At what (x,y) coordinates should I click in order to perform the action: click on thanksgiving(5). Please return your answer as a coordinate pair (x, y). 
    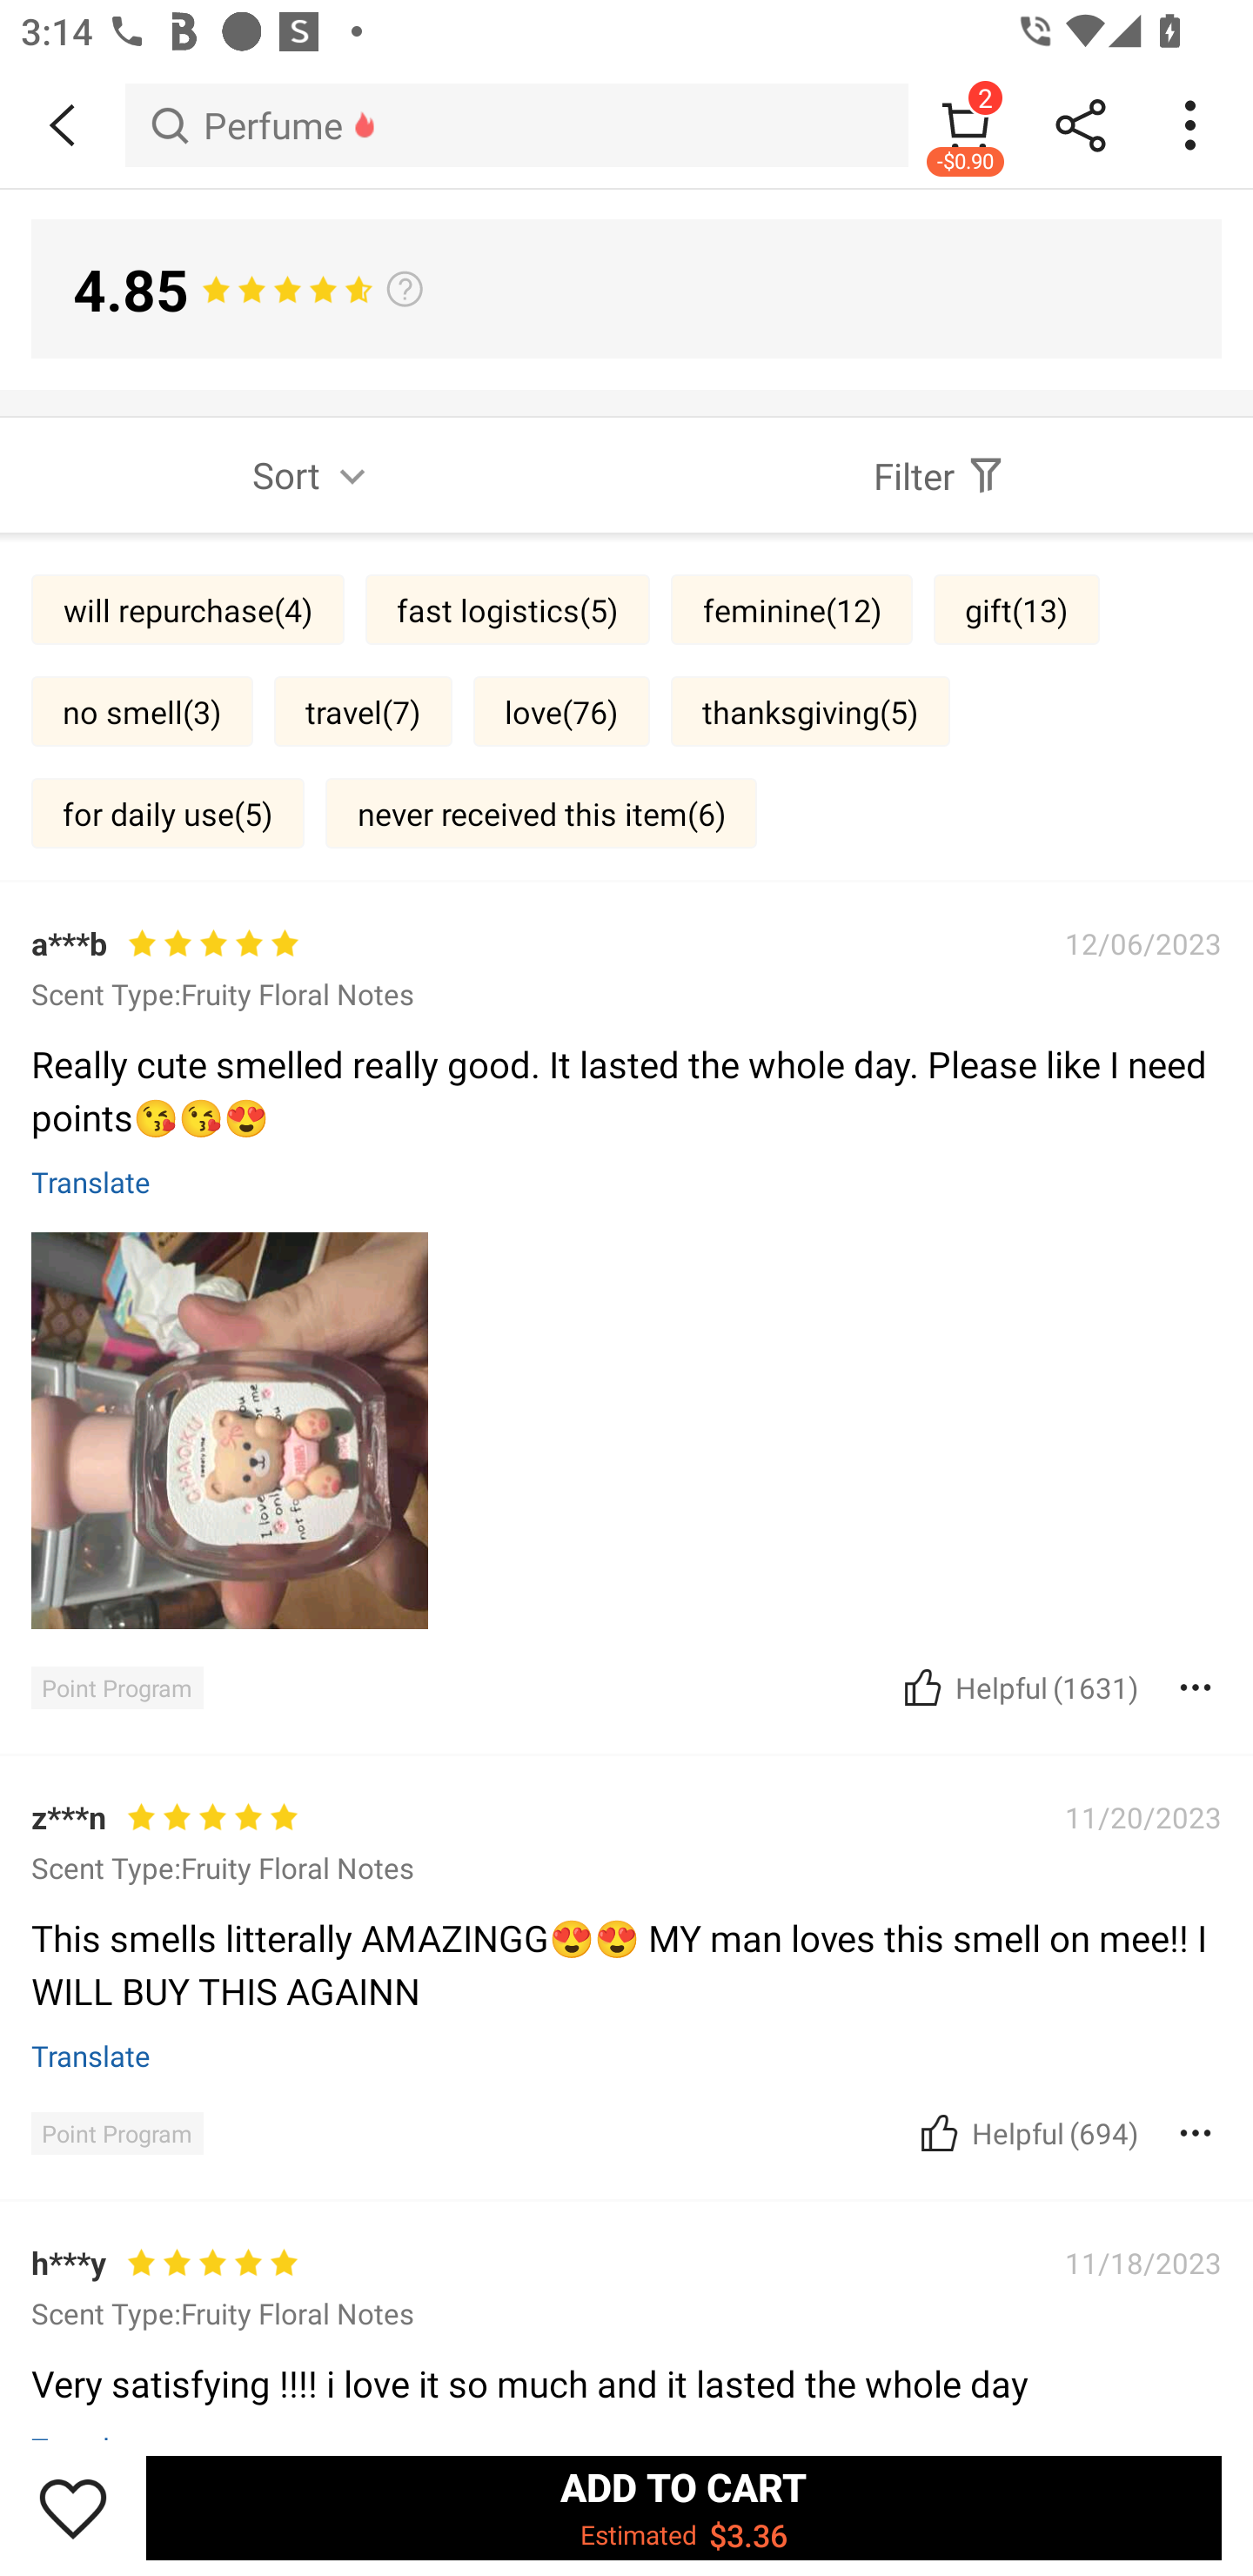
    Looking at the image, I should click on (809, 710).